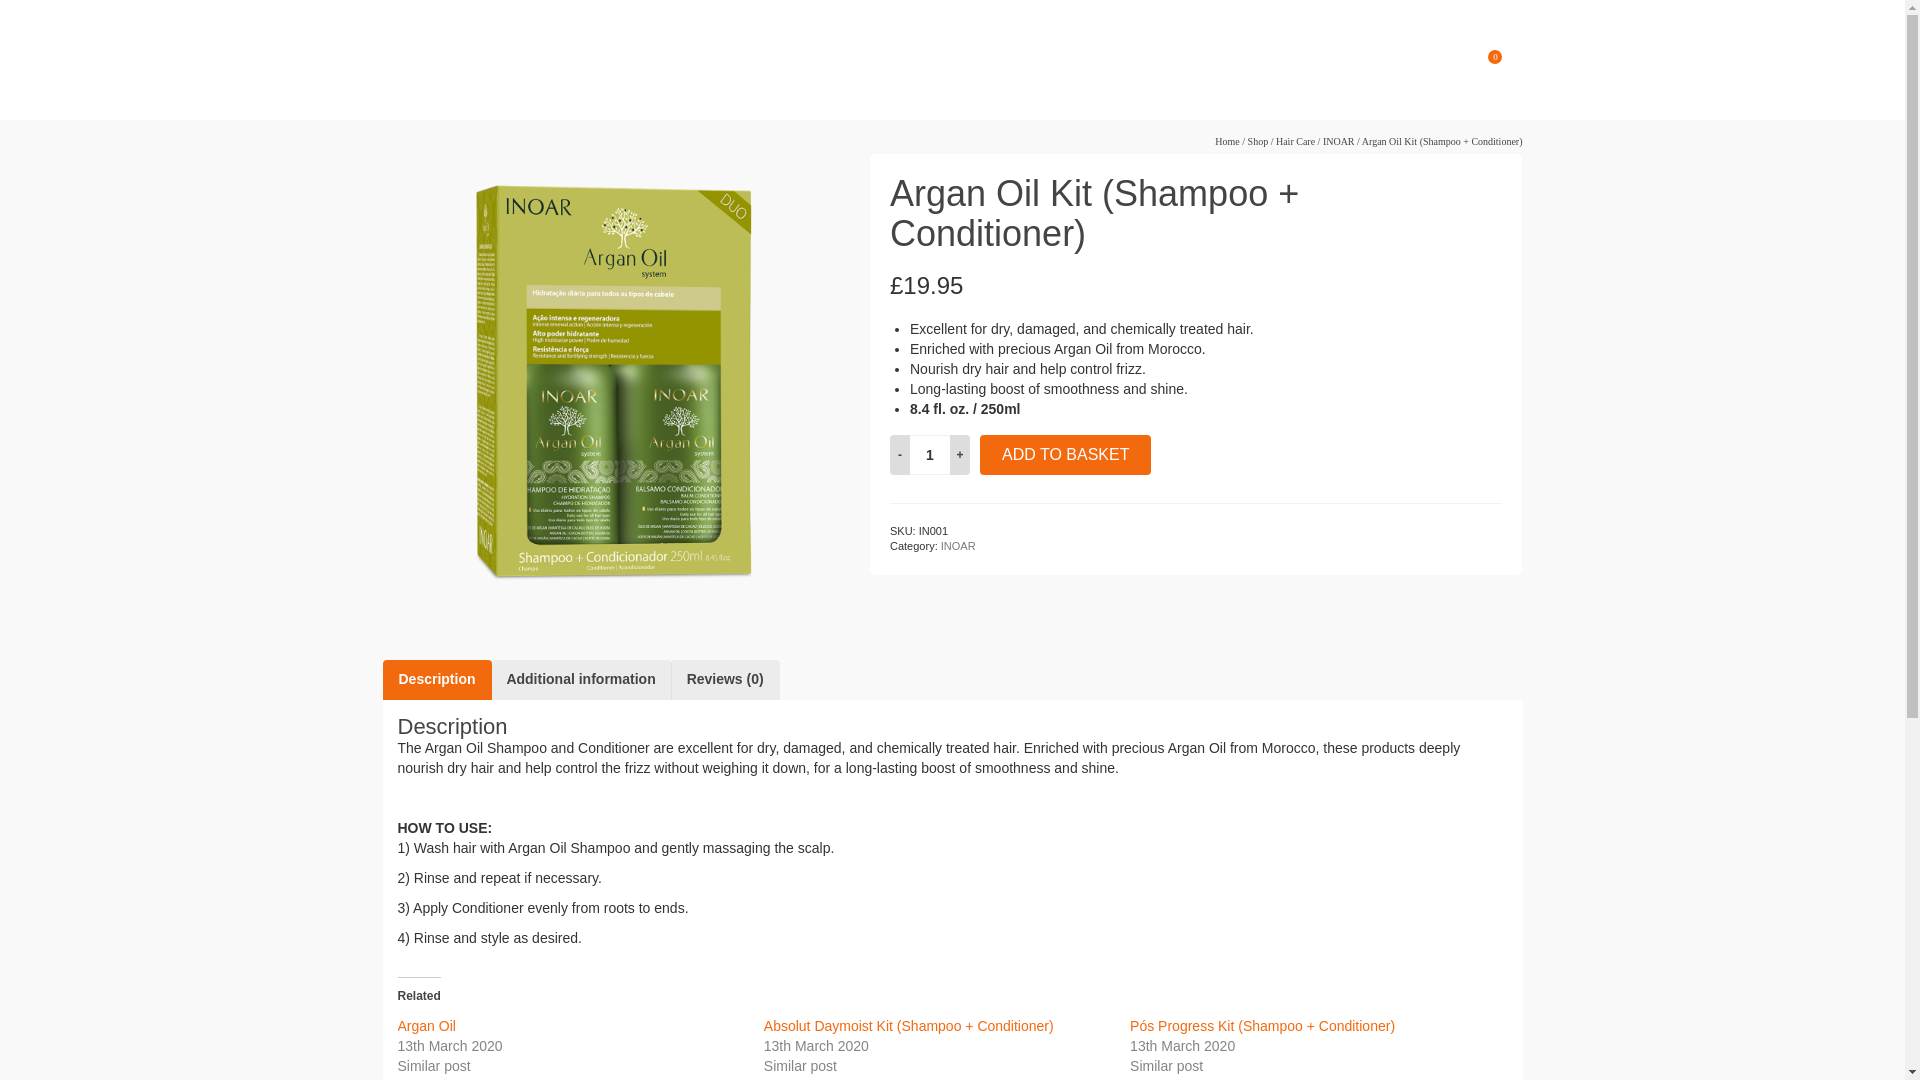 This screenshot has width=1920, height=1080. Describe the element at coordinates (1318, 60) in the screenshot. I see `My Account` at that location.